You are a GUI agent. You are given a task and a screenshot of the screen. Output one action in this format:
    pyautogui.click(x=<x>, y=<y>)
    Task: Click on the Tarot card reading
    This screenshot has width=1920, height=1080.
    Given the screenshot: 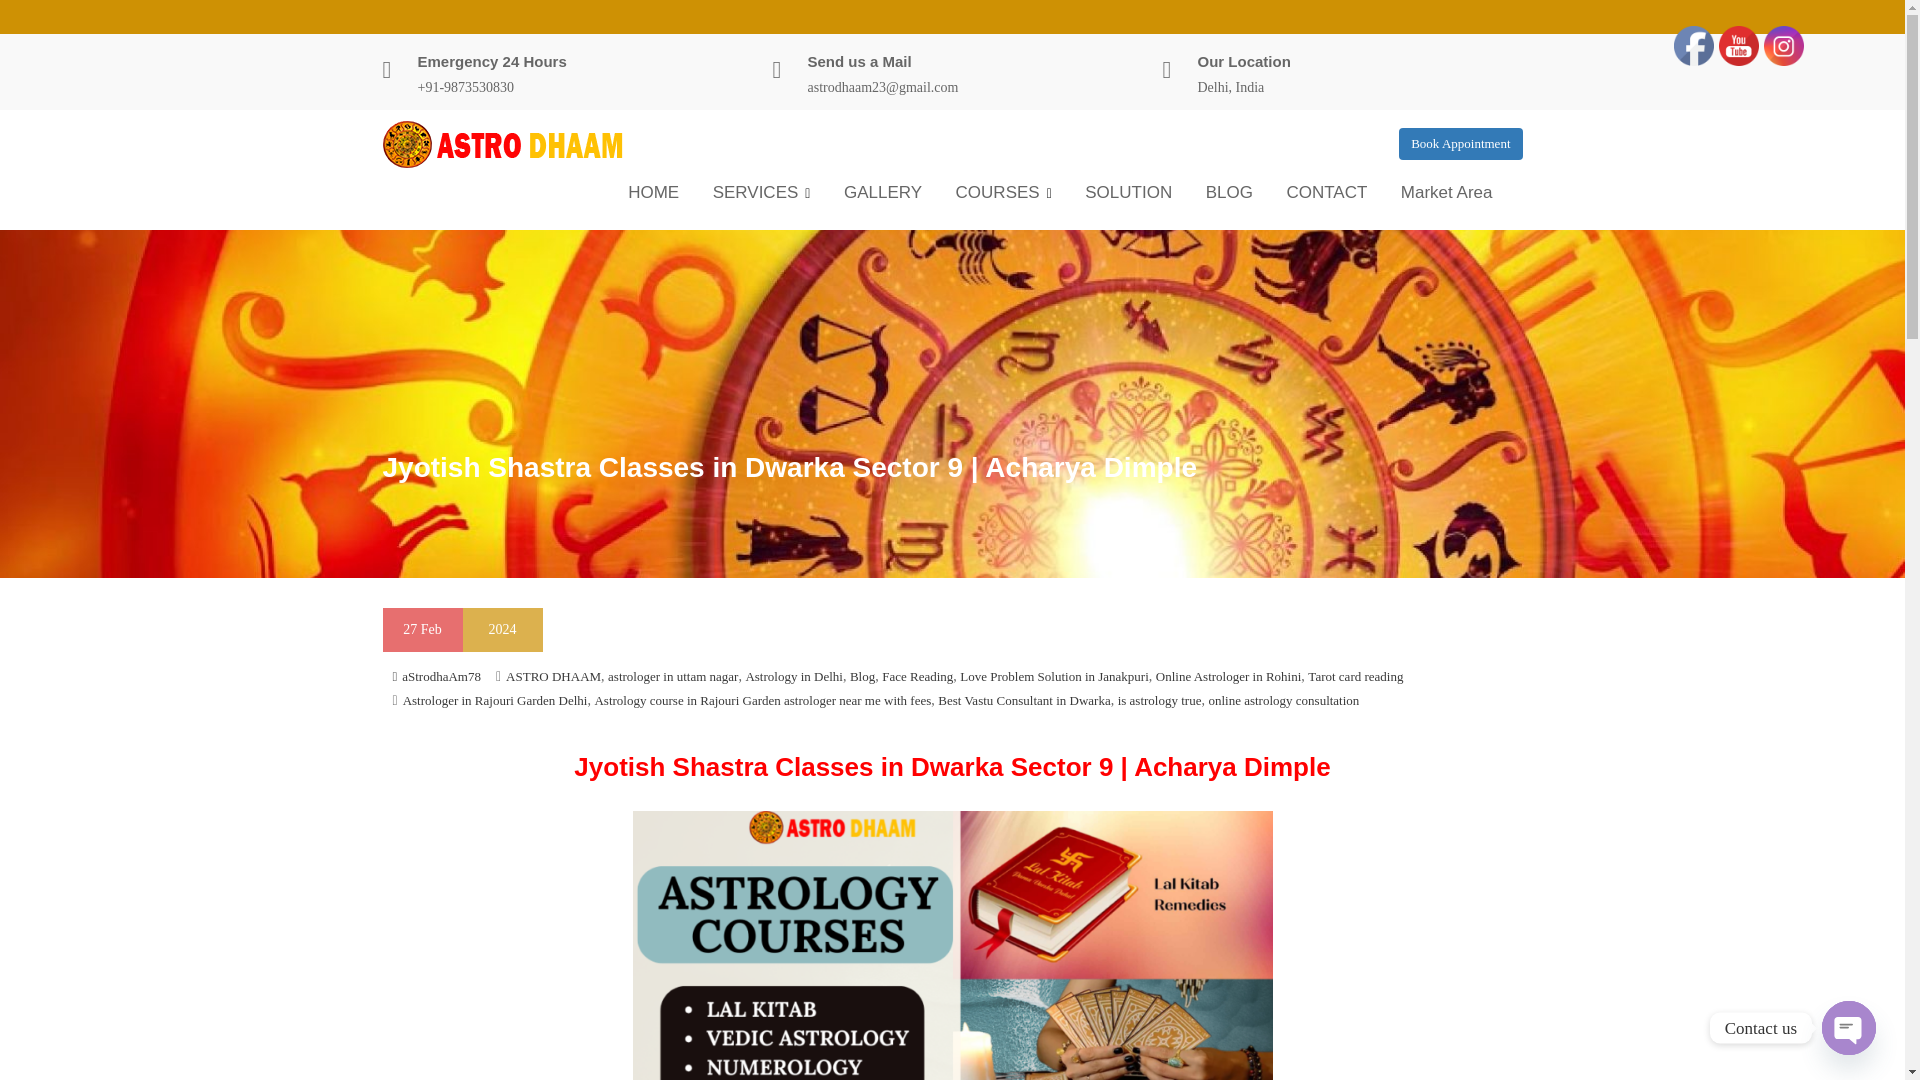 What is the action you would take?
    pyautogui.click(x=1355, y=675)
    